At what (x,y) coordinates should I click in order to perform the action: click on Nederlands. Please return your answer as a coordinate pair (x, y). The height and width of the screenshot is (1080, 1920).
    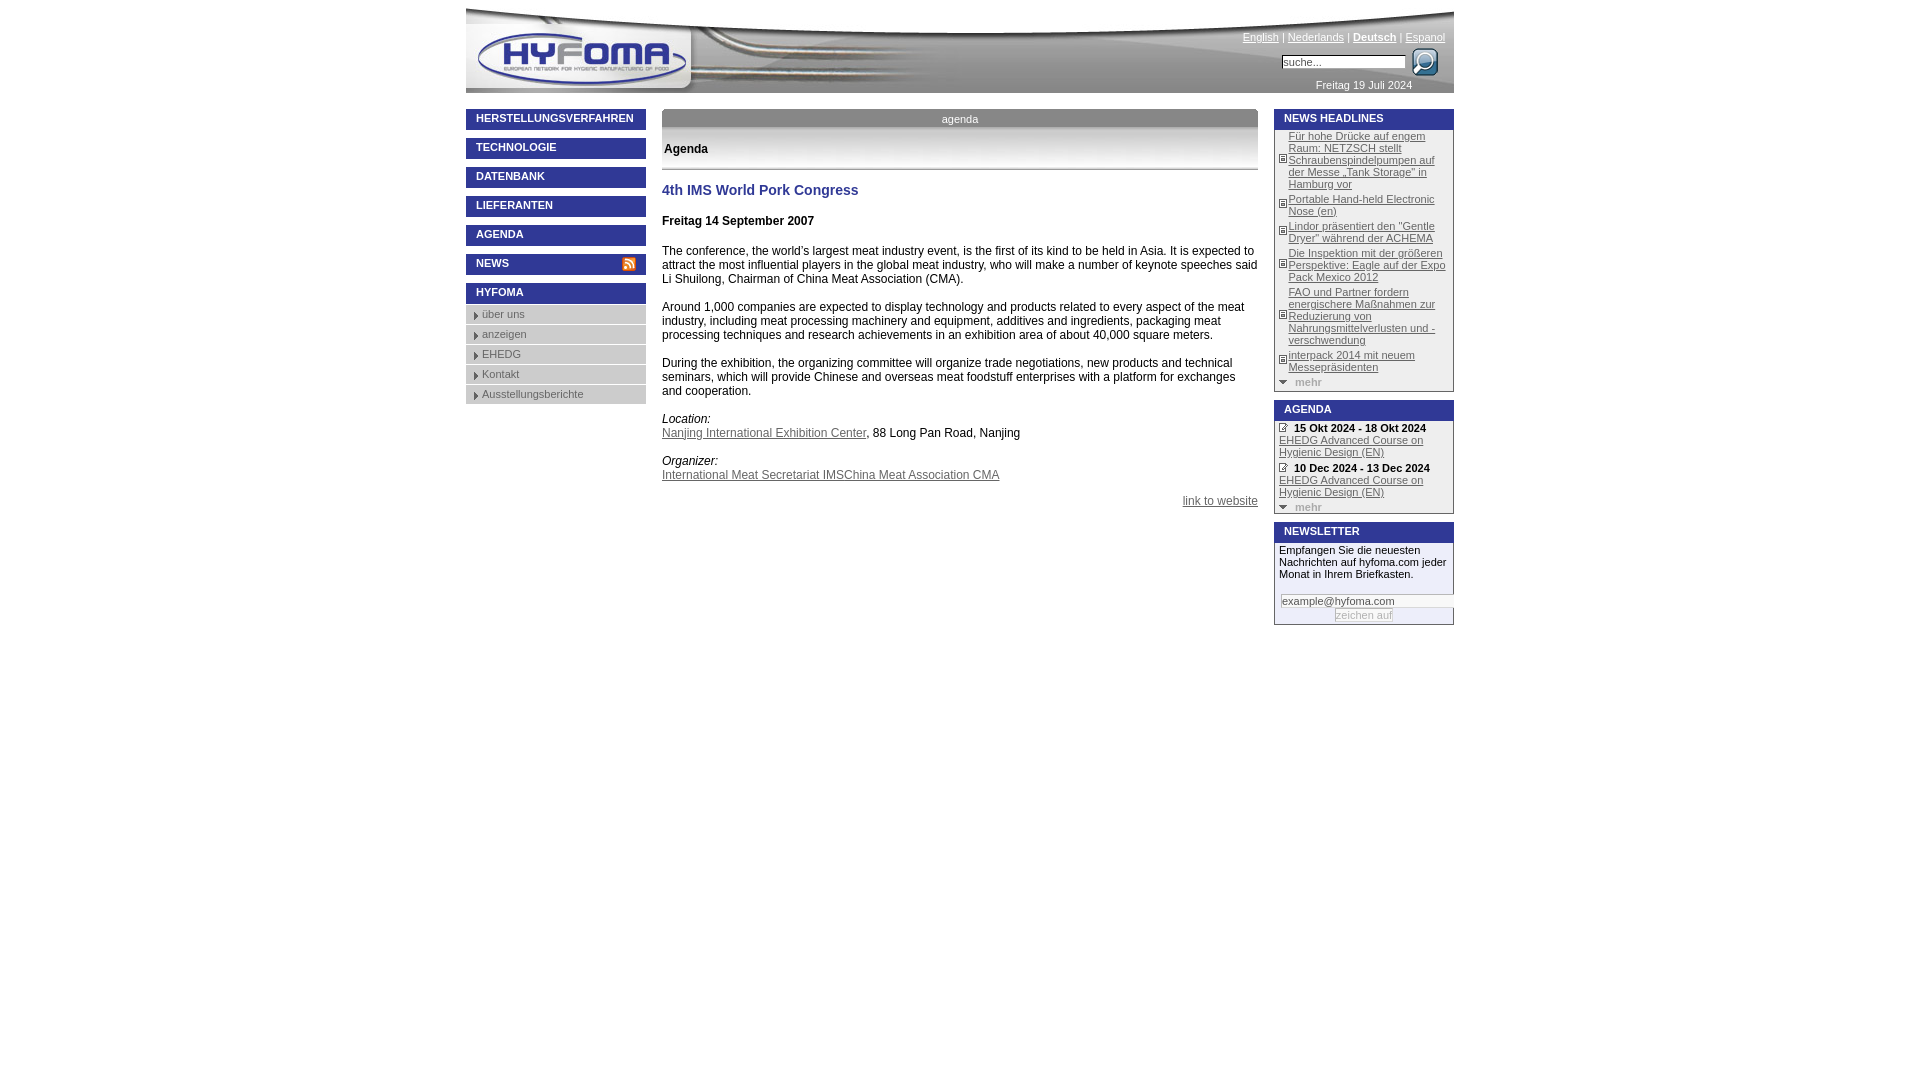
    Looking at the image, I should click on (1316, 37).